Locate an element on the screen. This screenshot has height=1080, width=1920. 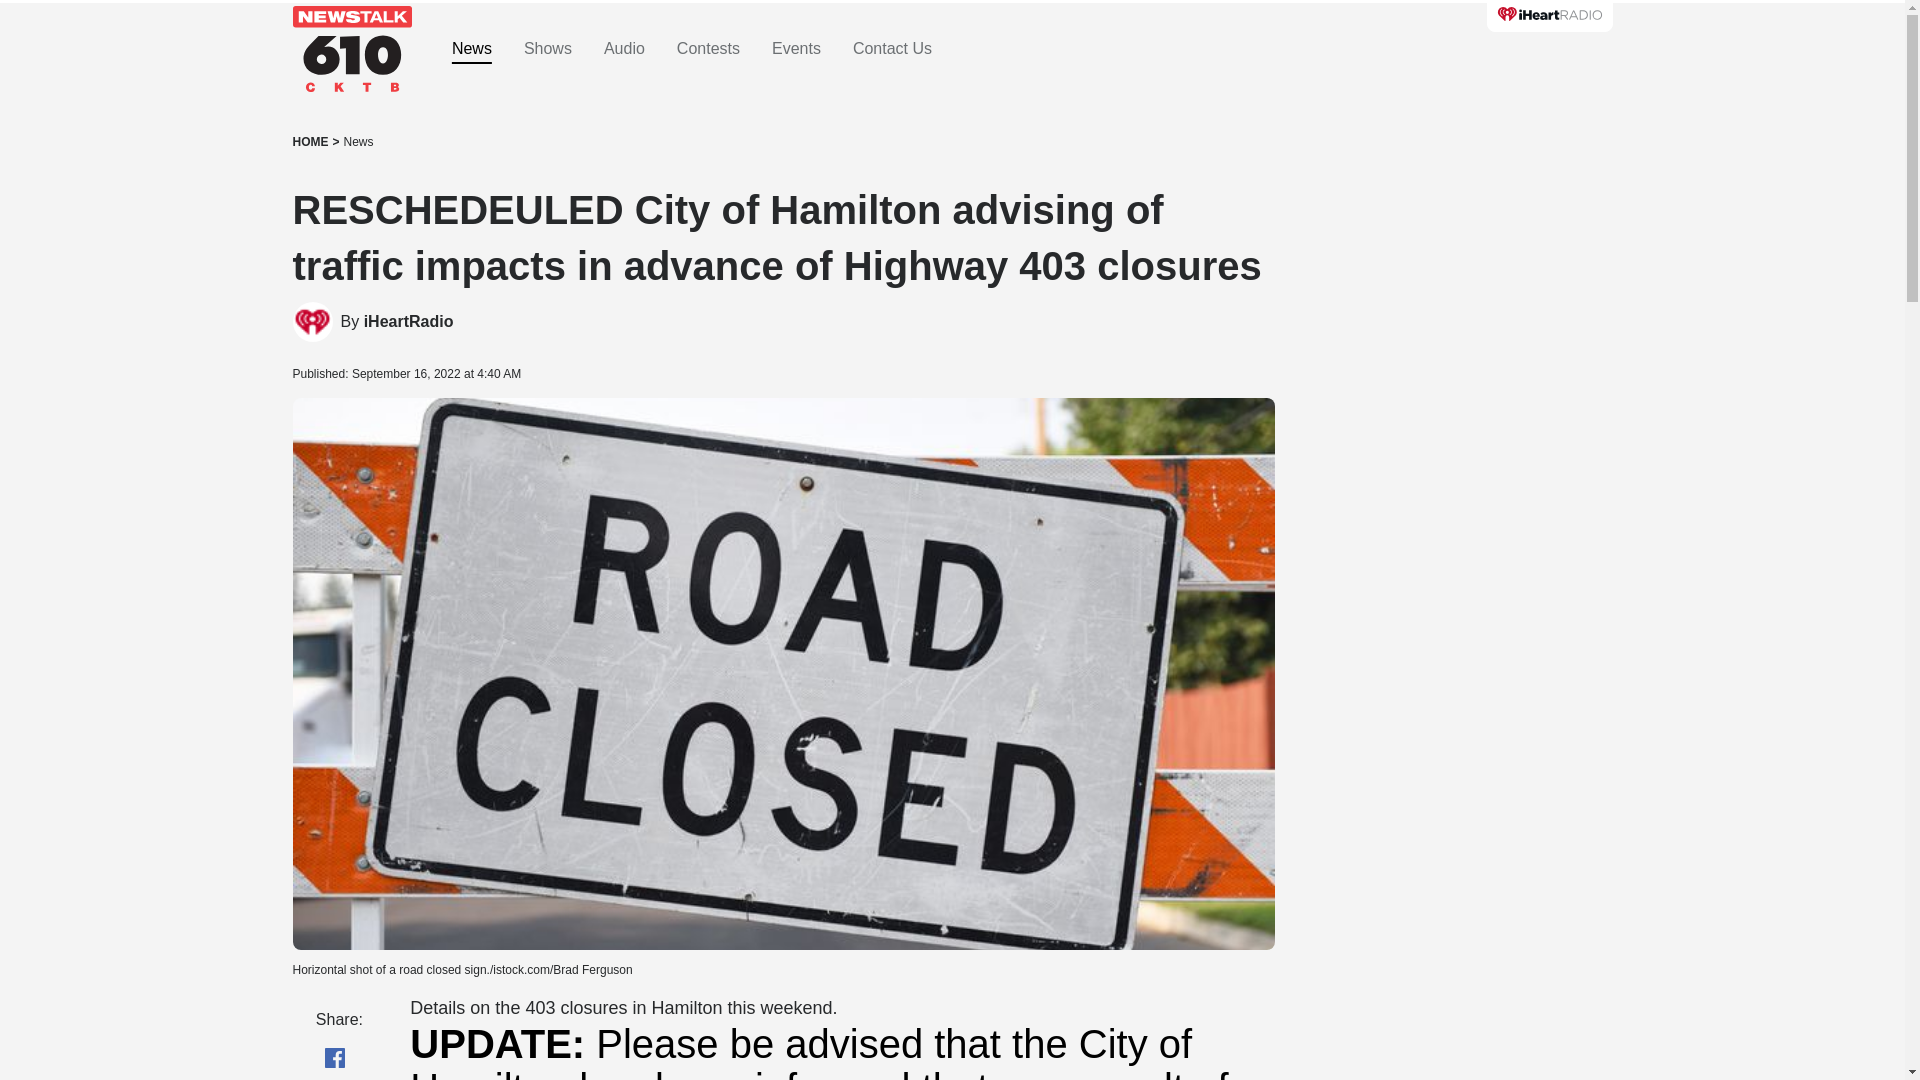
iHeartRadio   is located at coordinates (312, 322).